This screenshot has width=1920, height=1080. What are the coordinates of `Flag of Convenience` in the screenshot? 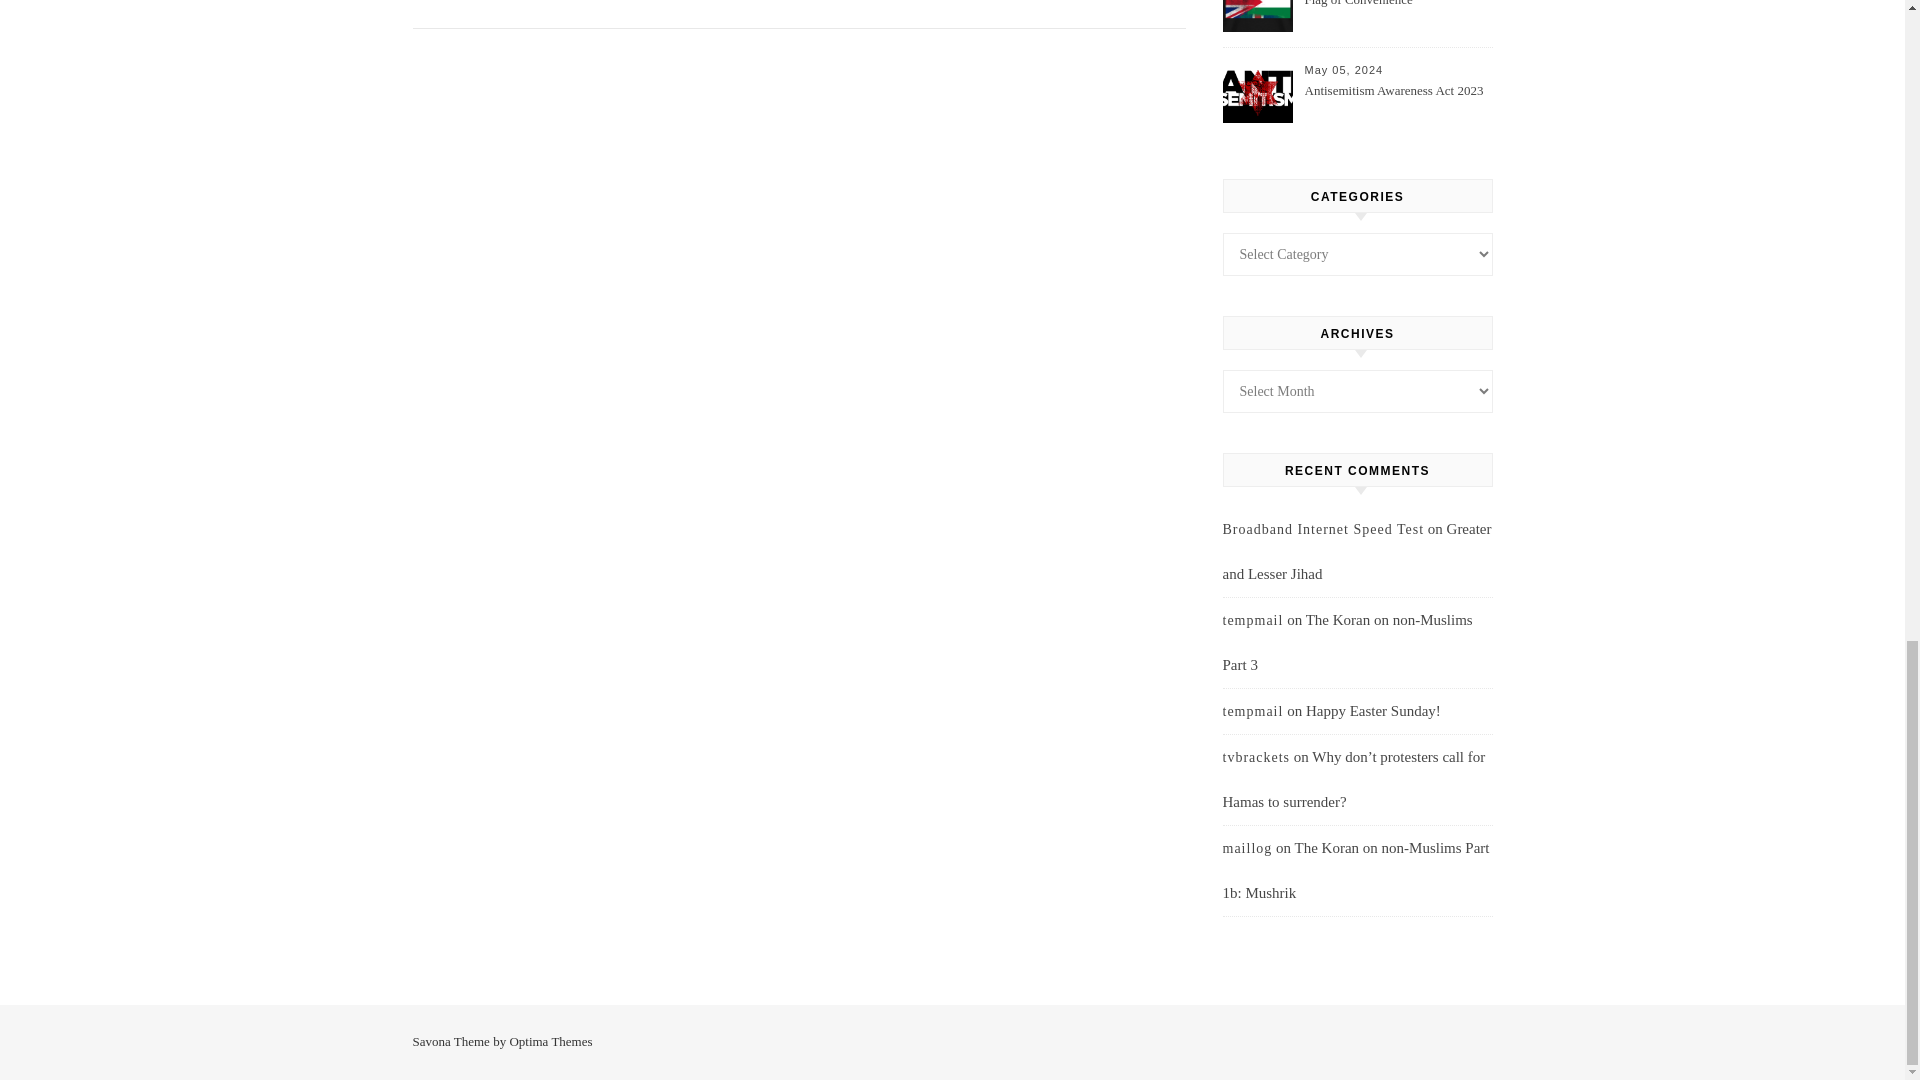 It's located at (1396, 17).